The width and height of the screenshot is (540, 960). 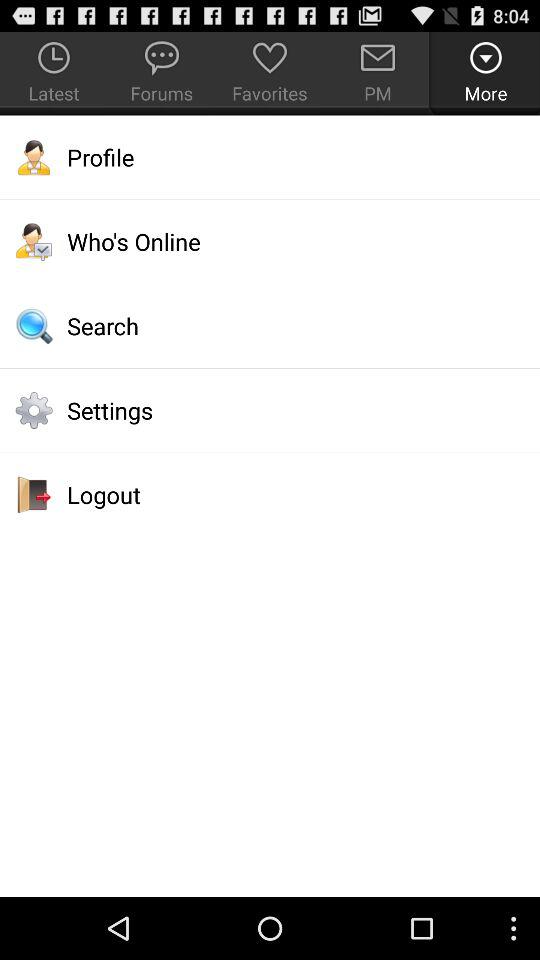 What do you see at coordinates (270, 410) in the screenshot?
I see `select app below the   search app` at bounding box center [270, 410].